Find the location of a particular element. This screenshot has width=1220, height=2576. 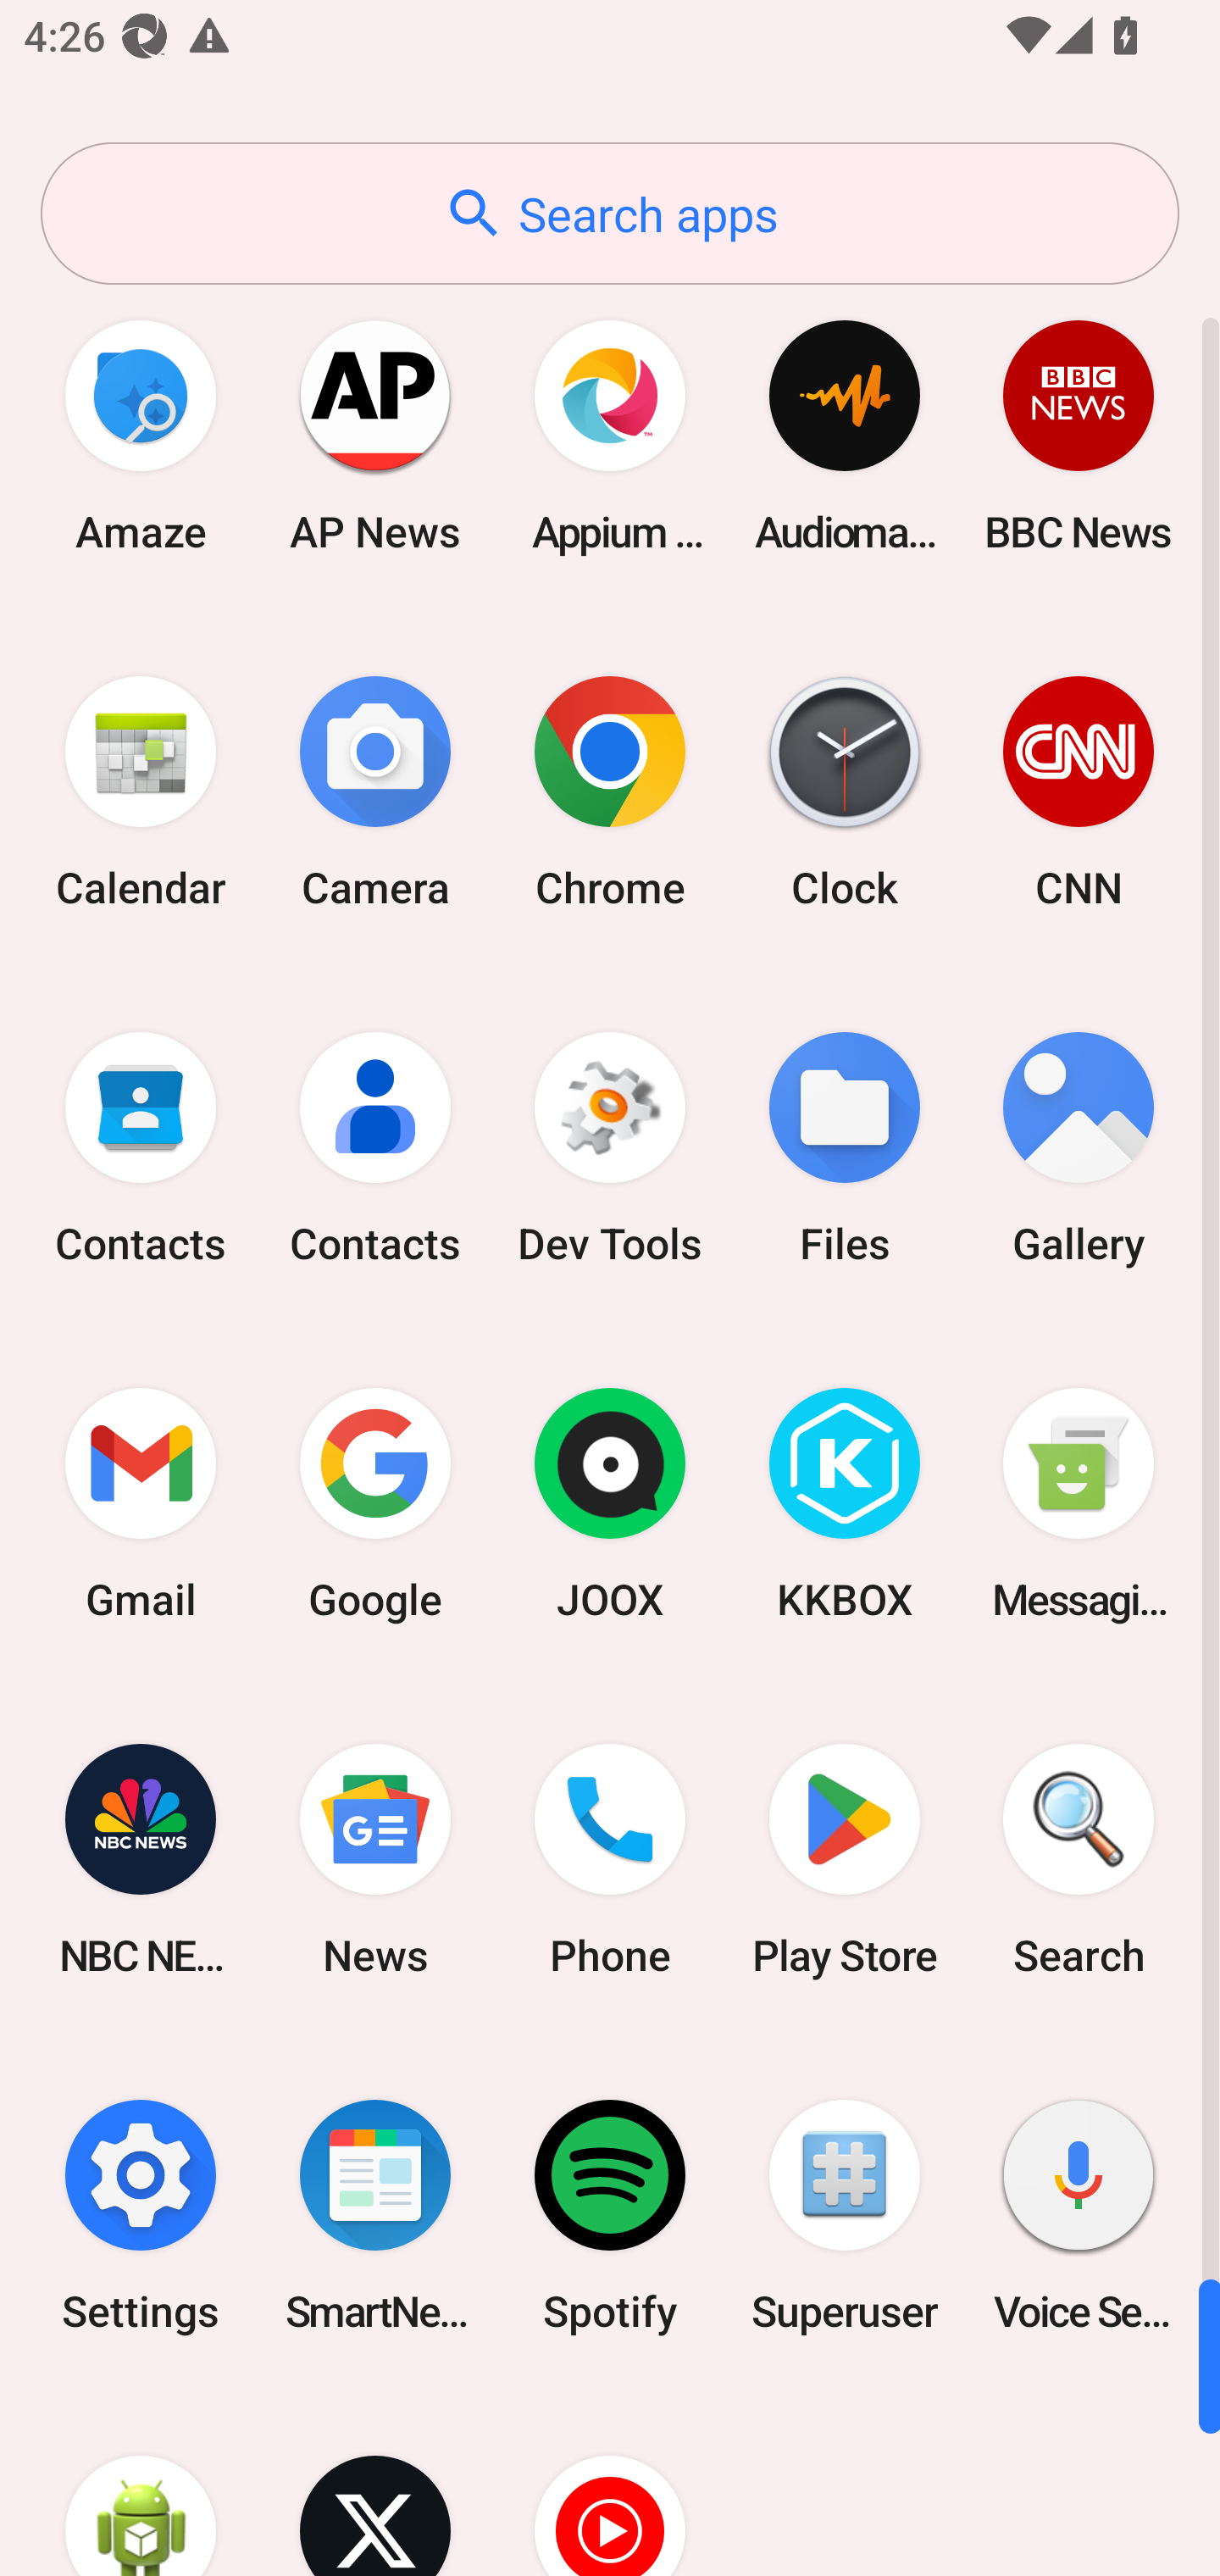

Files is located at coordinates (844, 1149).